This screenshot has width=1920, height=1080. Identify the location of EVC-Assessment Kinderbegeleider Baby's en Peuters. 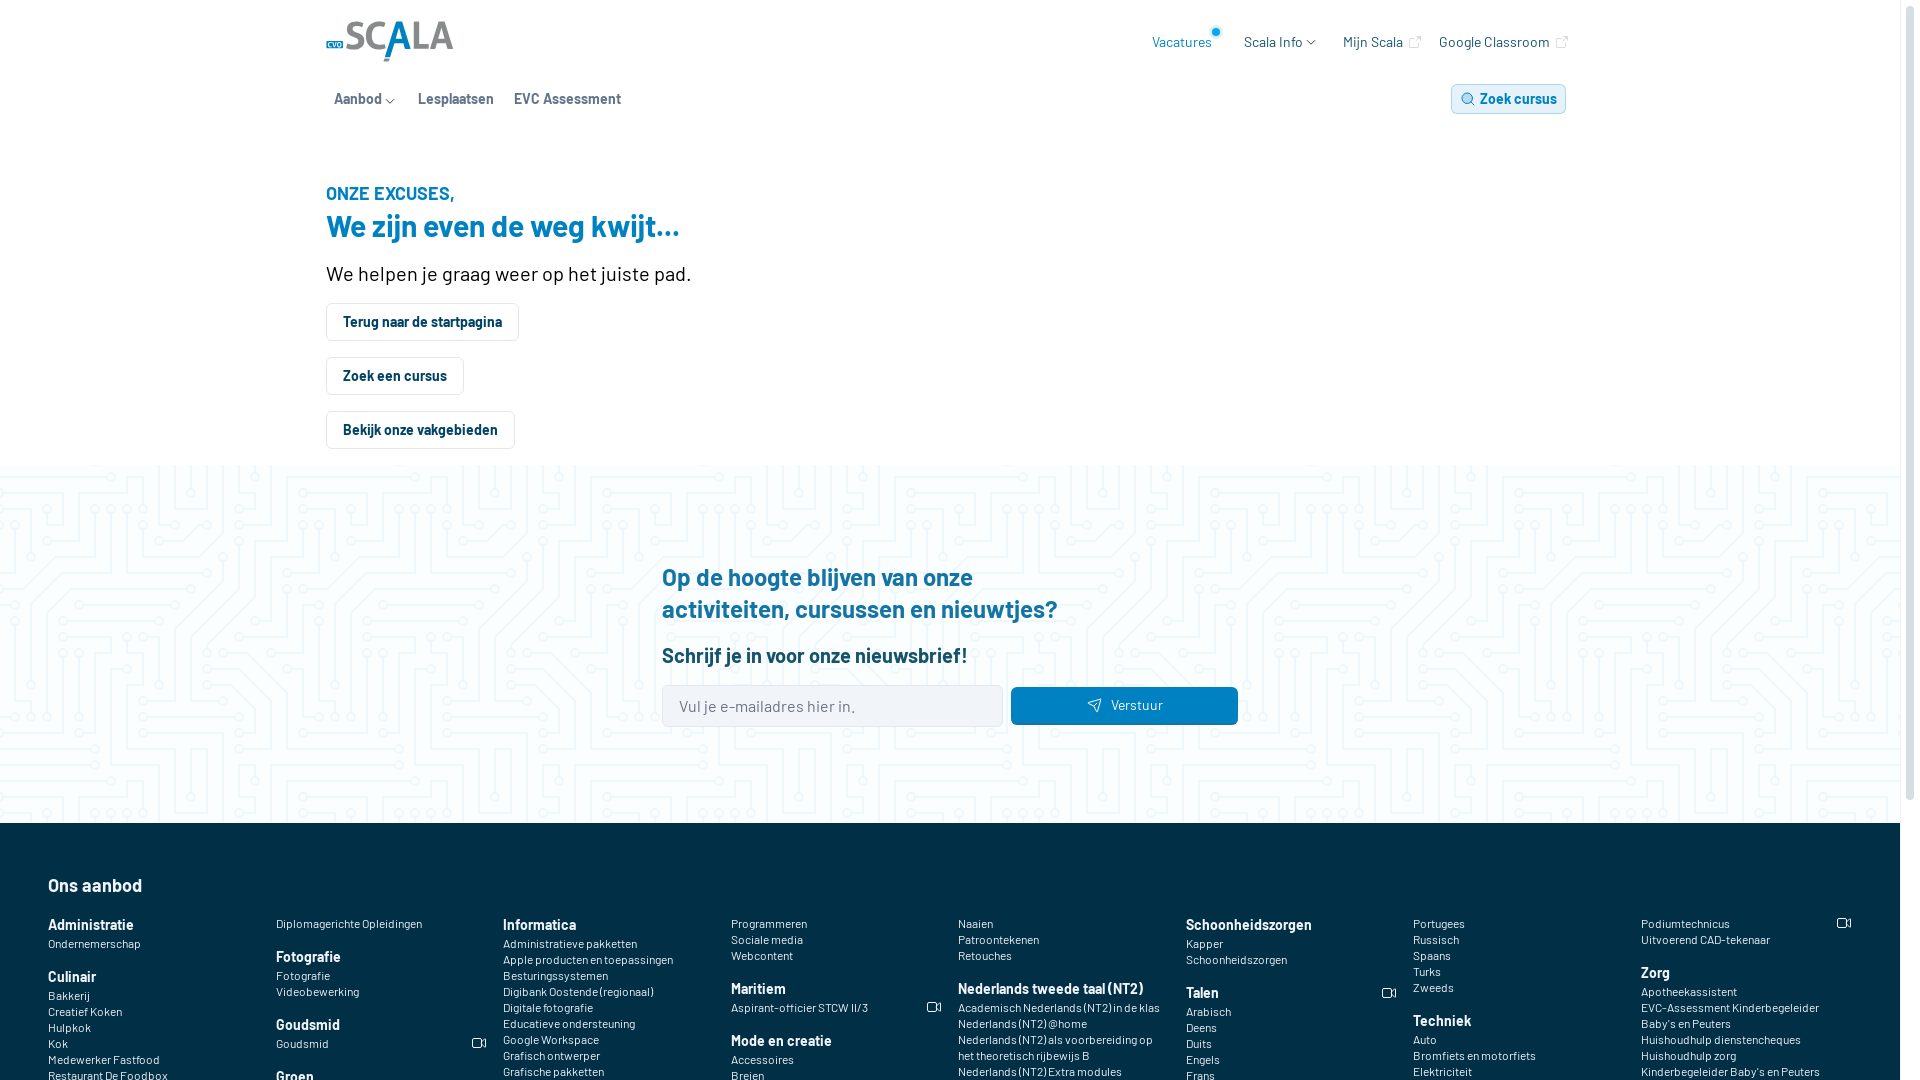
(1746, 1015).